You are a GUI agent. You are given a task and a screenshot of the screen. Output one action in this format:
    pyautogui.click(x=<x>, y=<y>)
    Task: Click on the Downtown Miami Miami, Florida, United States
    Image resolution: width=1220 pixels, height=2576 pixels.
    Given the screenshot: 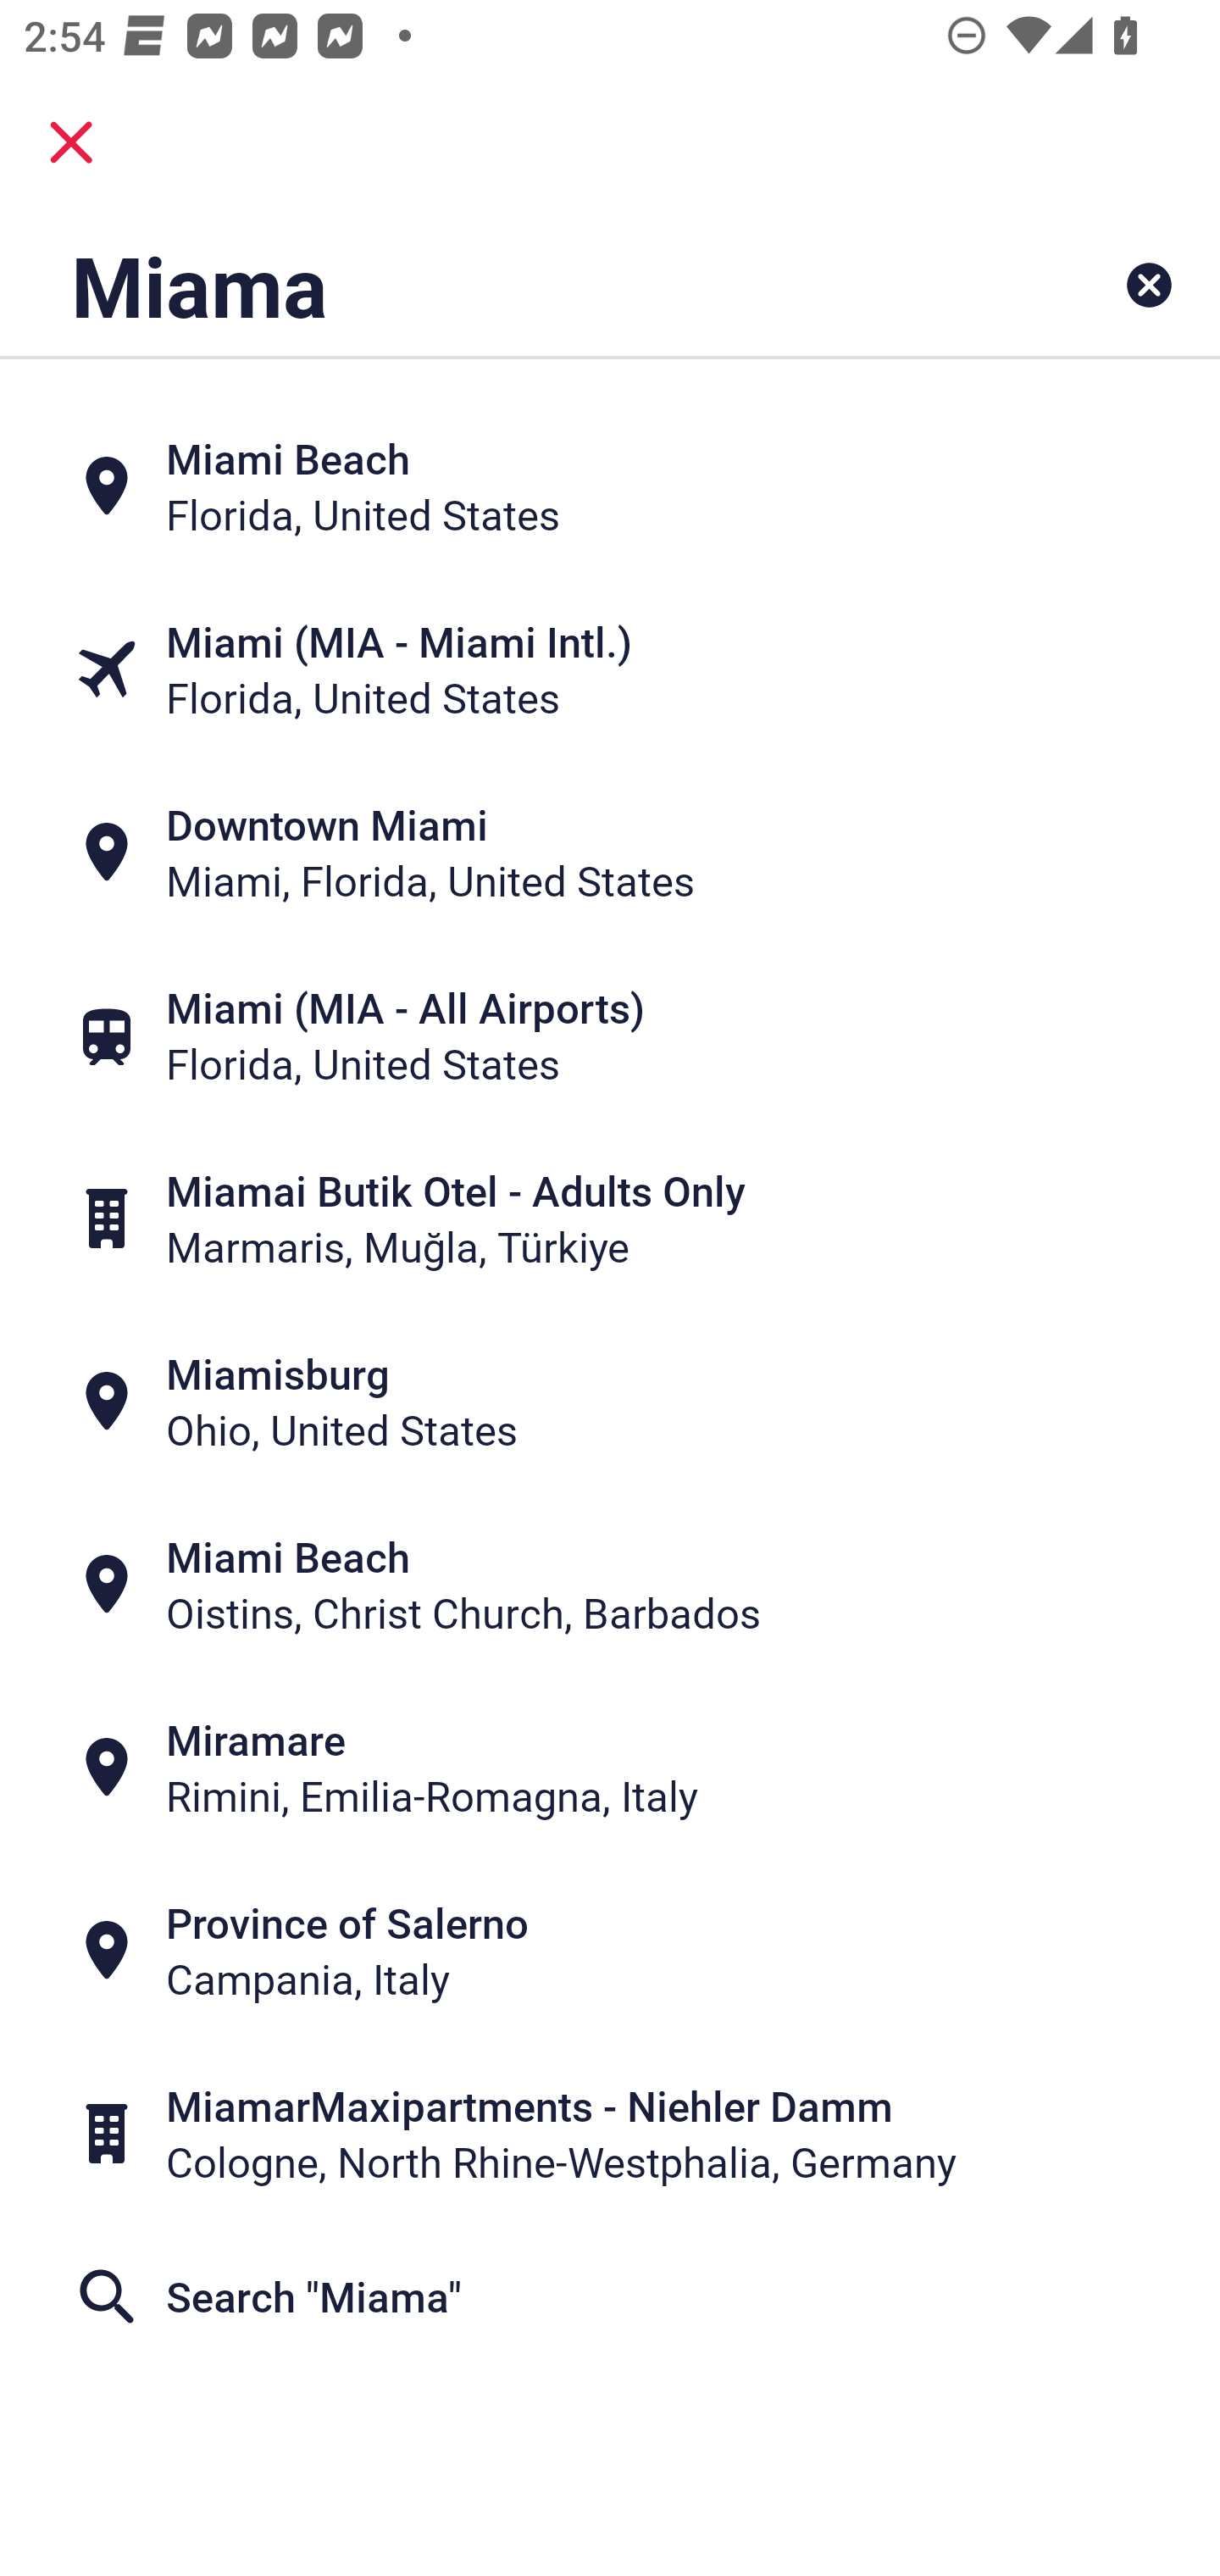 What is the action you would take?
    pyautogui.click(x=610, y=851)
    